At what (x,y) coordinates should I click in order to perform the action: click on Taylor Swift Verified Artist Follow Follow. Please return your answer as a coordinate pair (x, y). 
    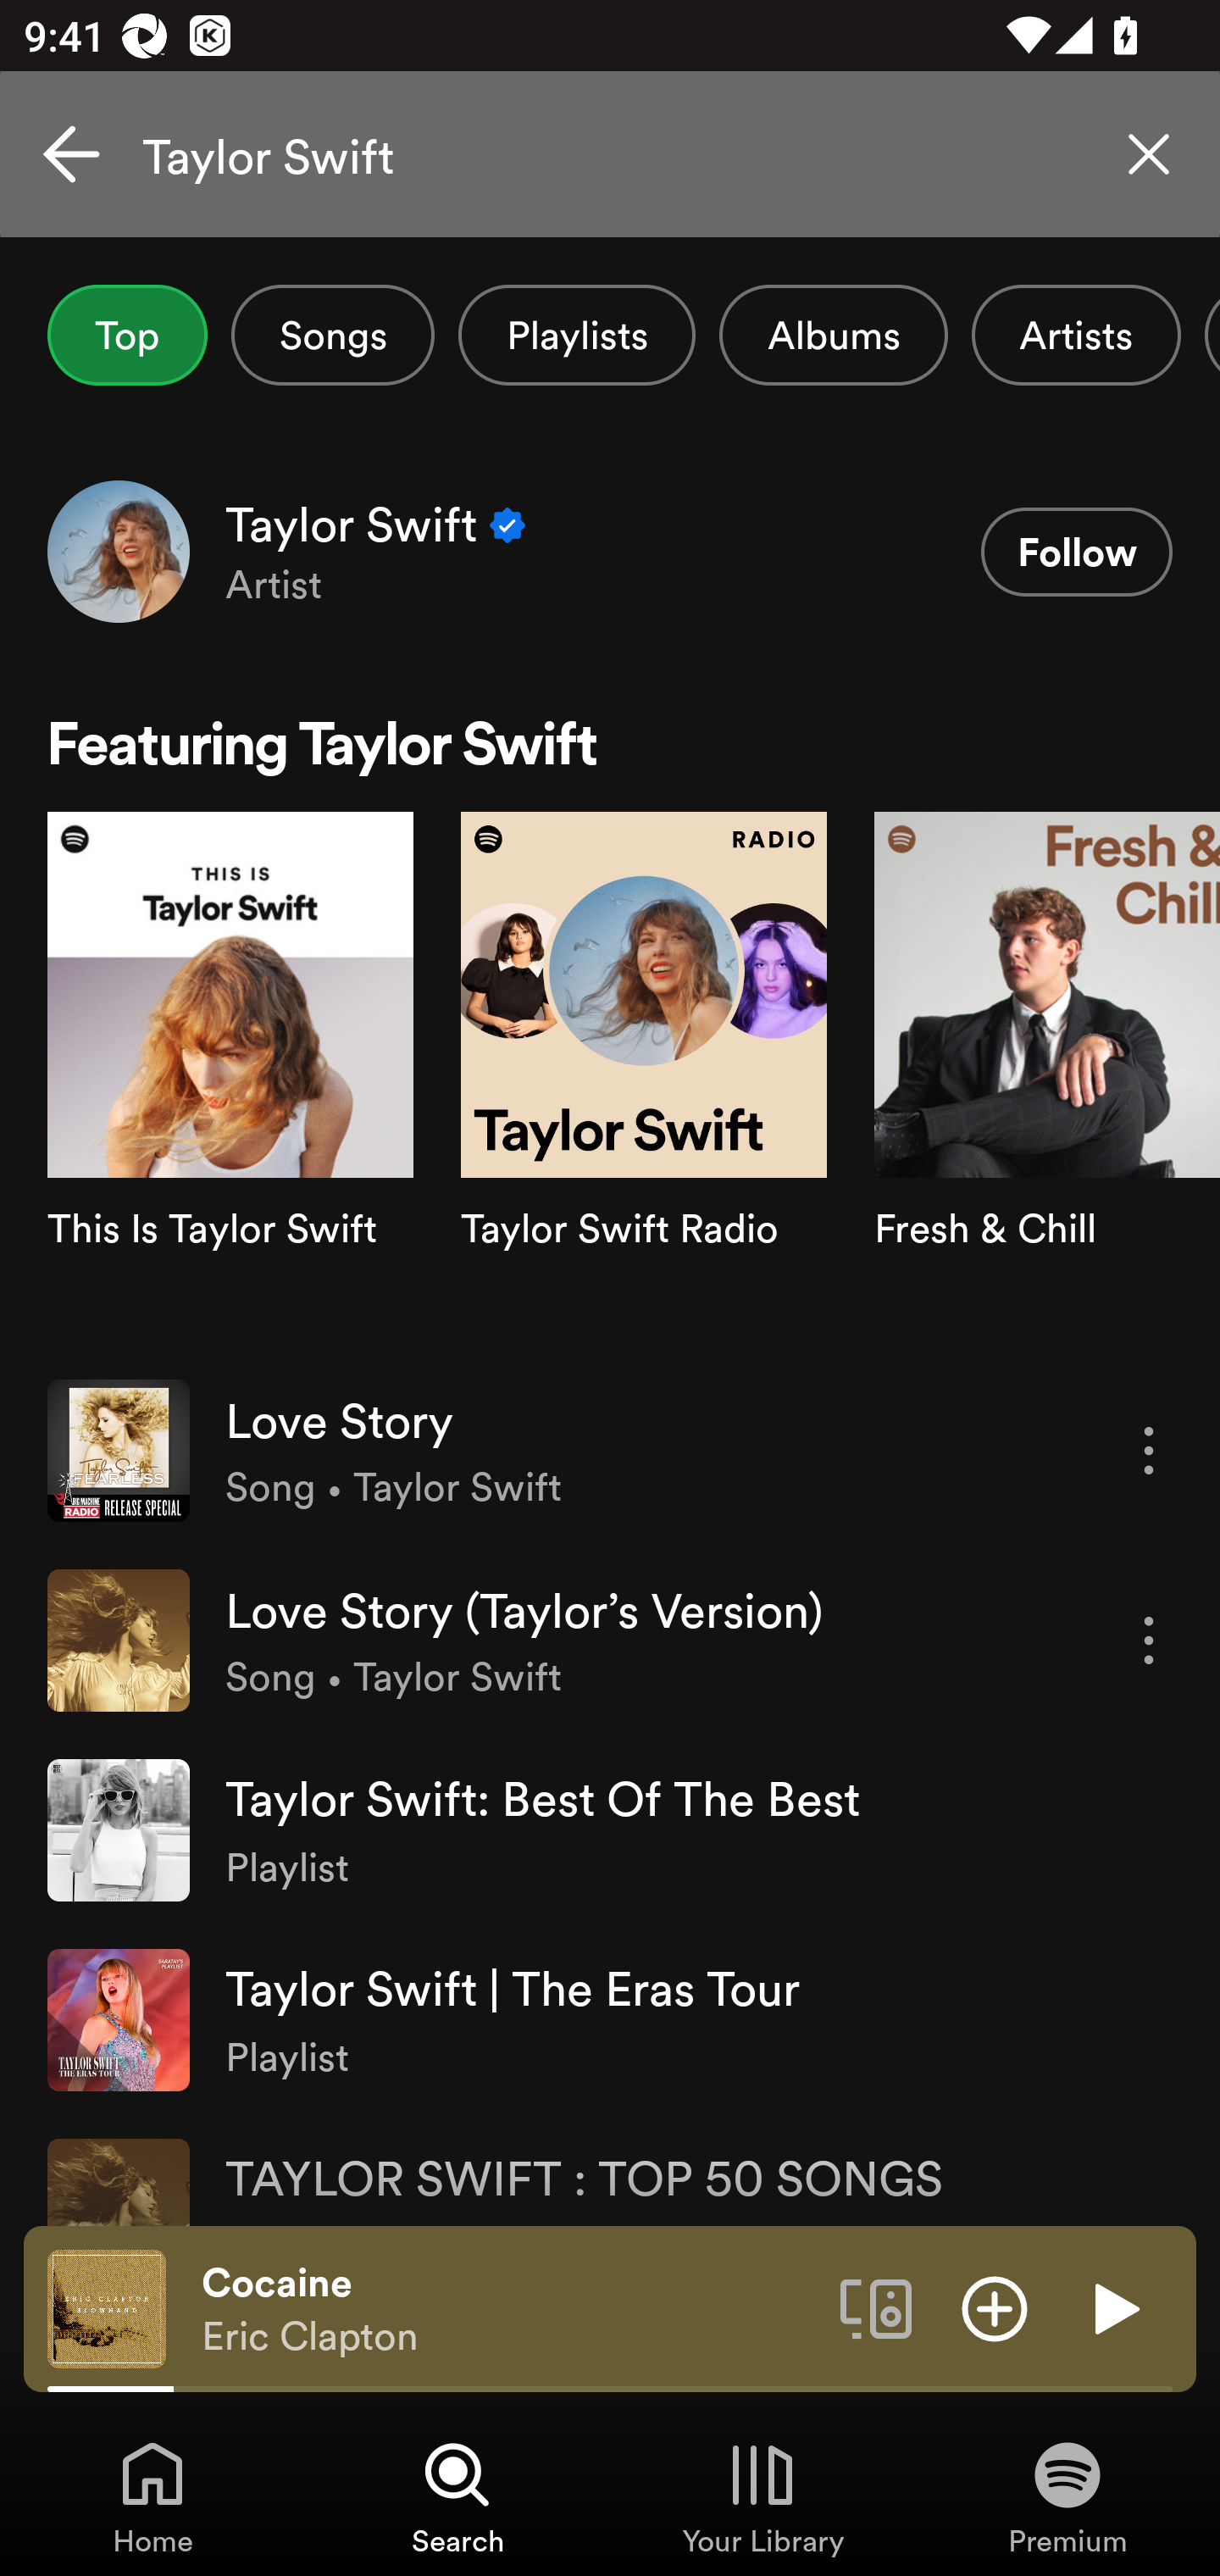
    Looking at the image, I should click on (610, 551).